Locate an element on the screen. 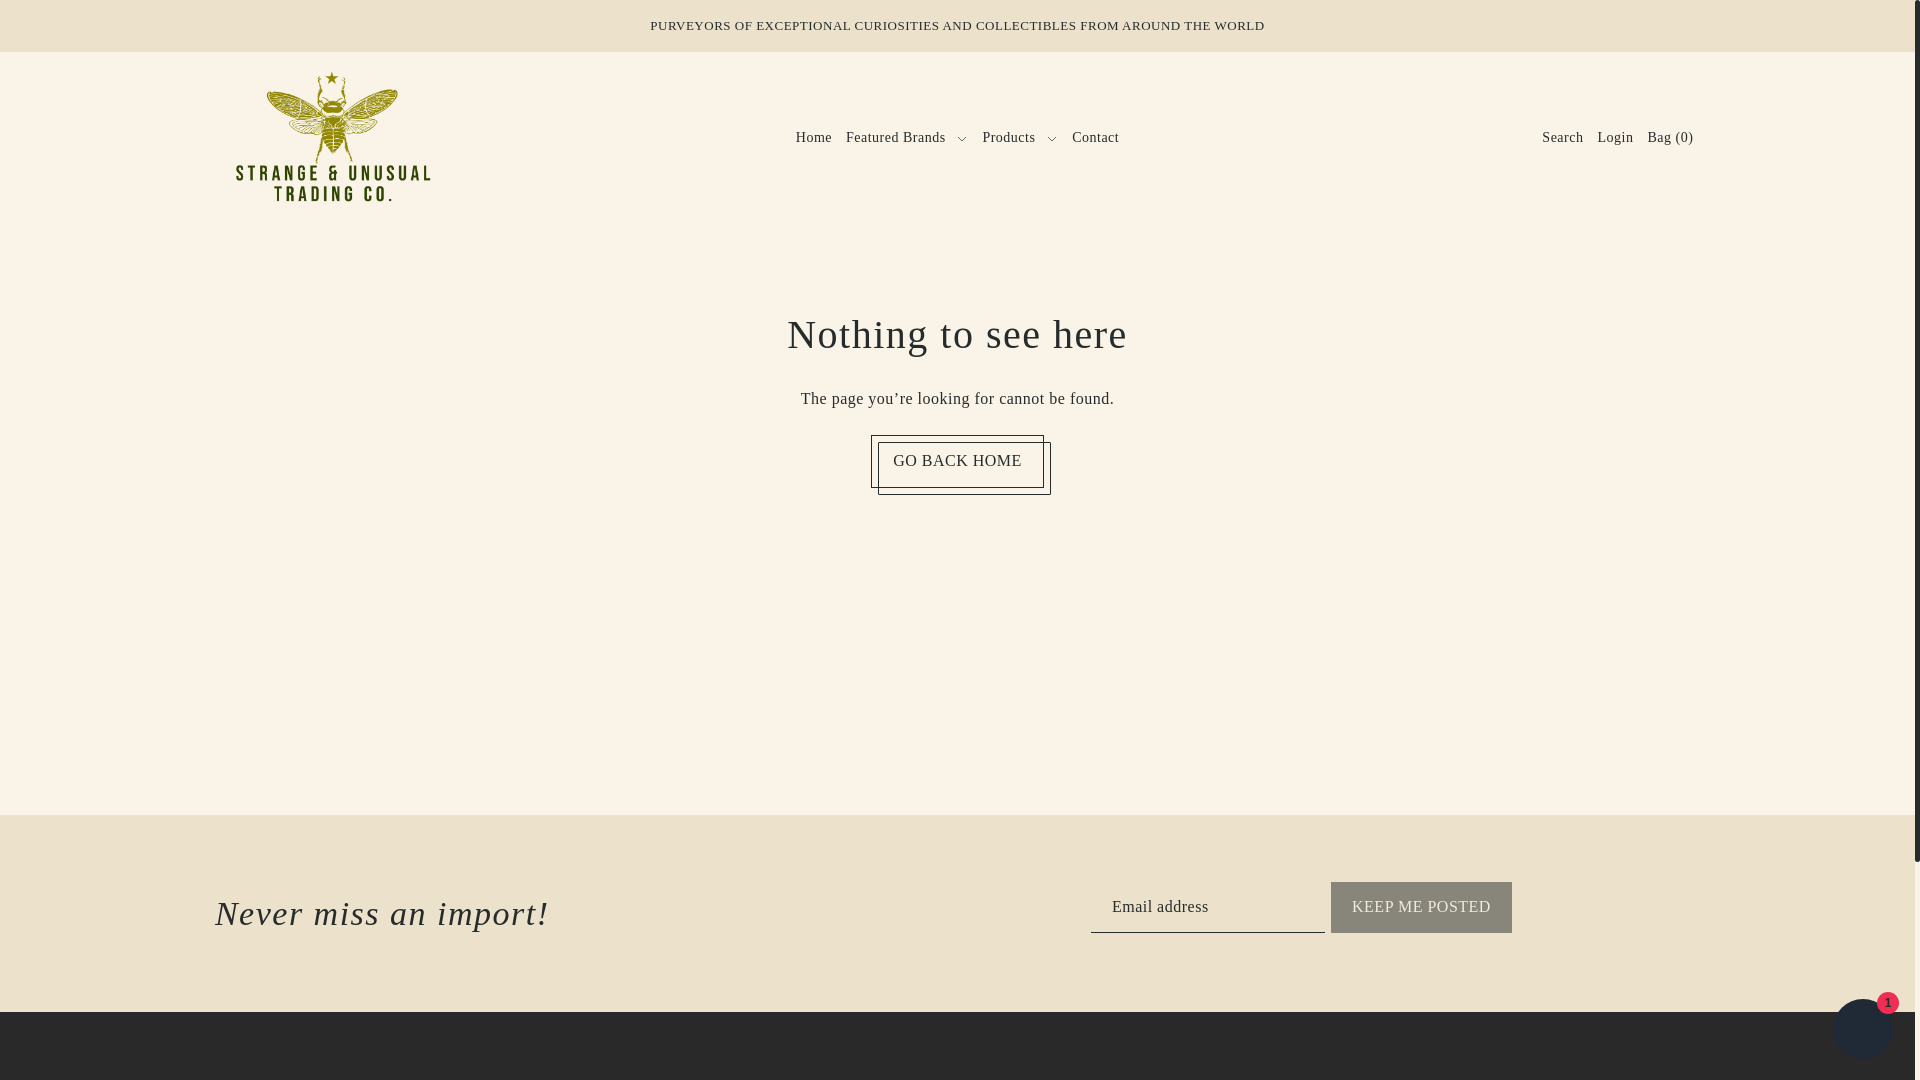 Image resolution: width=1920 pixels, height=1080 pixels. Login is located at coordinates (1615, 138).